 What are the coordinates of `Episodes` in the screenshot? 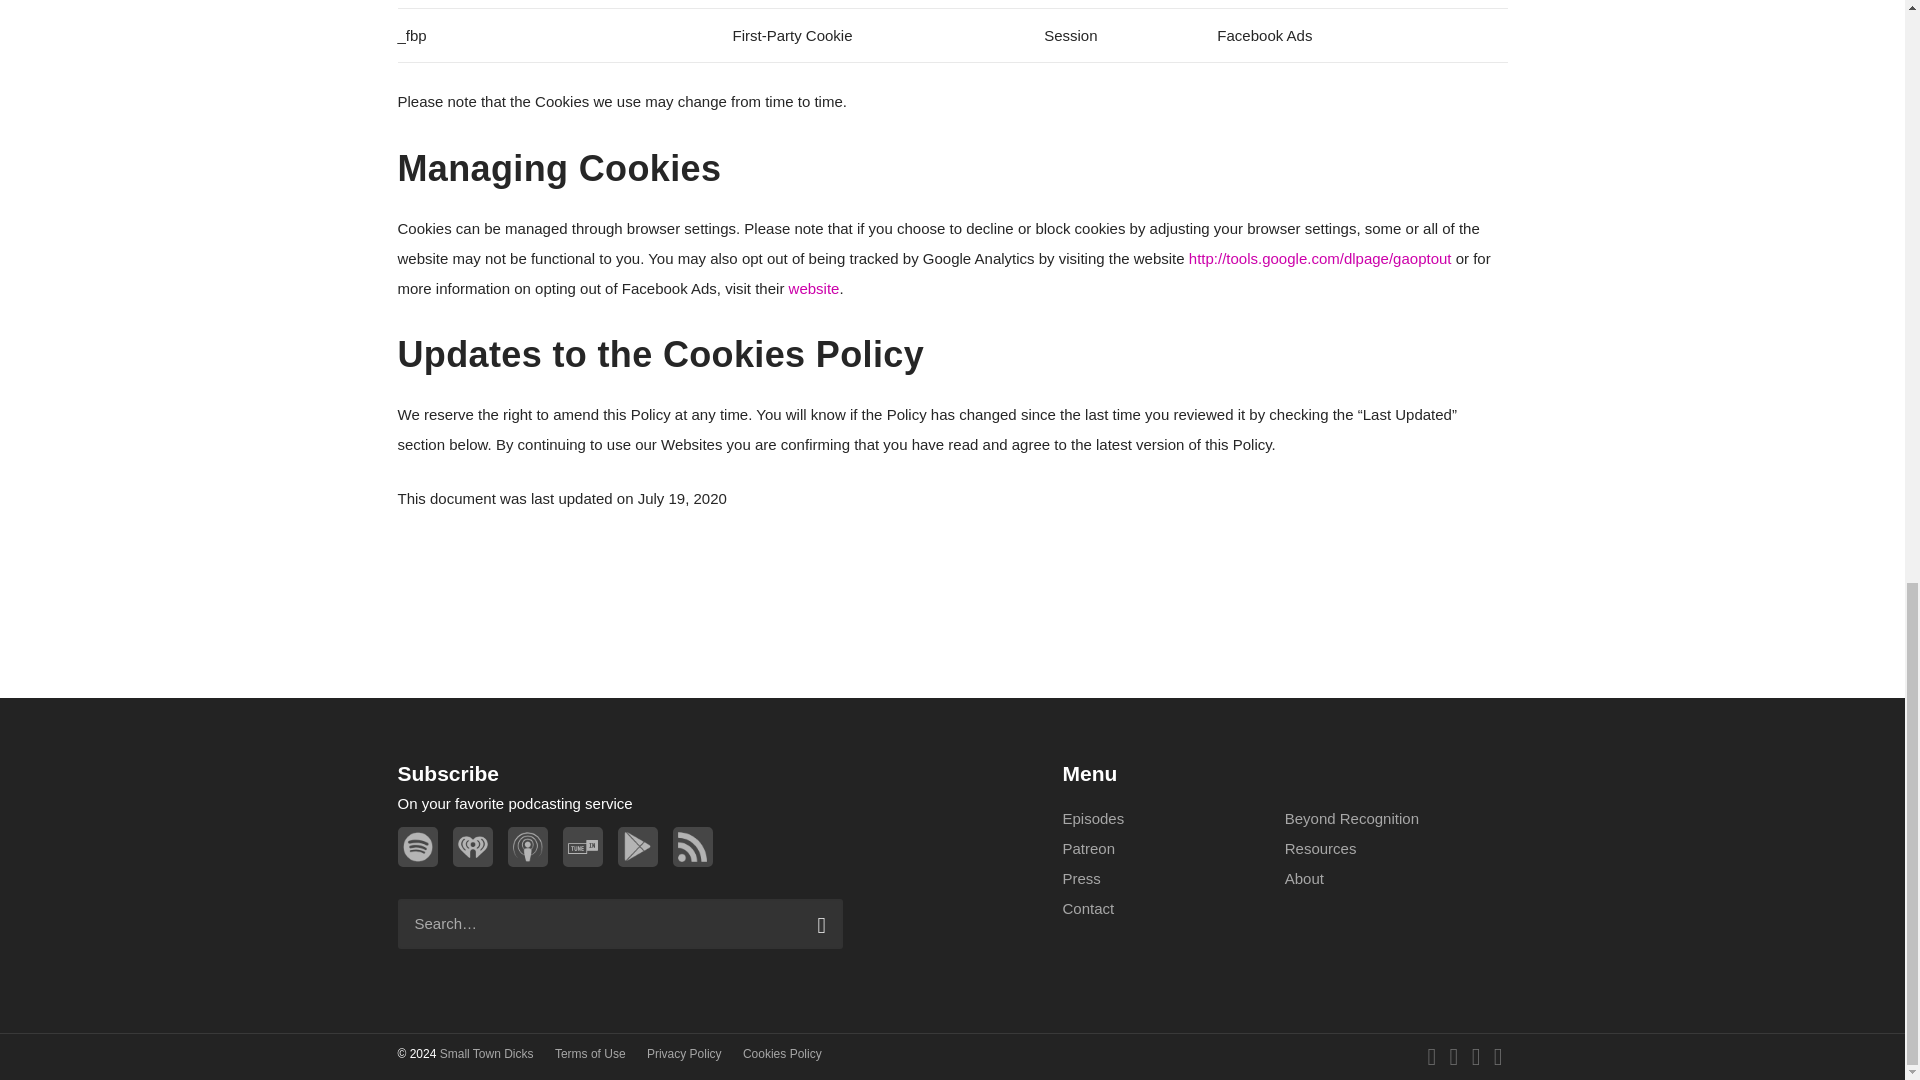 It's located at (1092, 818).